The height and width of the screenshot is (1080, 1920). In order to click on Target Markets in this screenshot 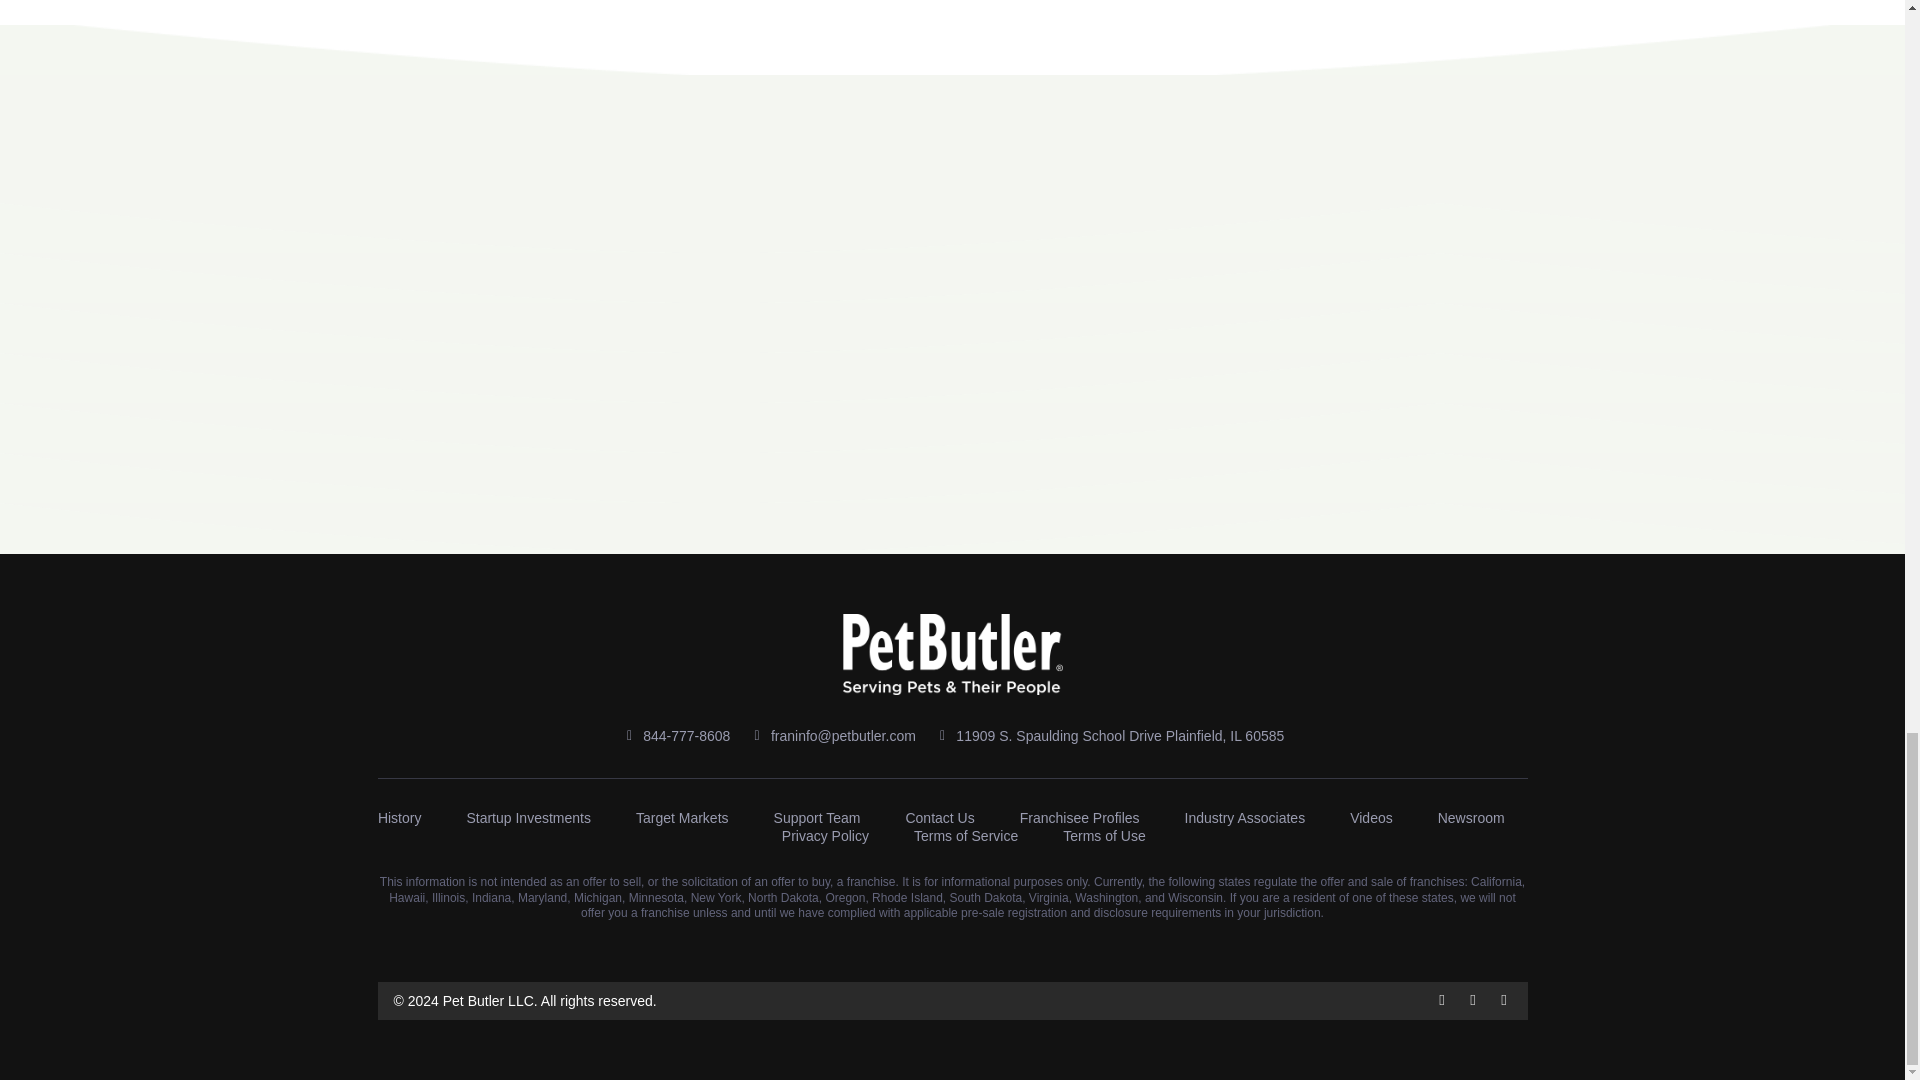, I will do `click(682, 818)`.